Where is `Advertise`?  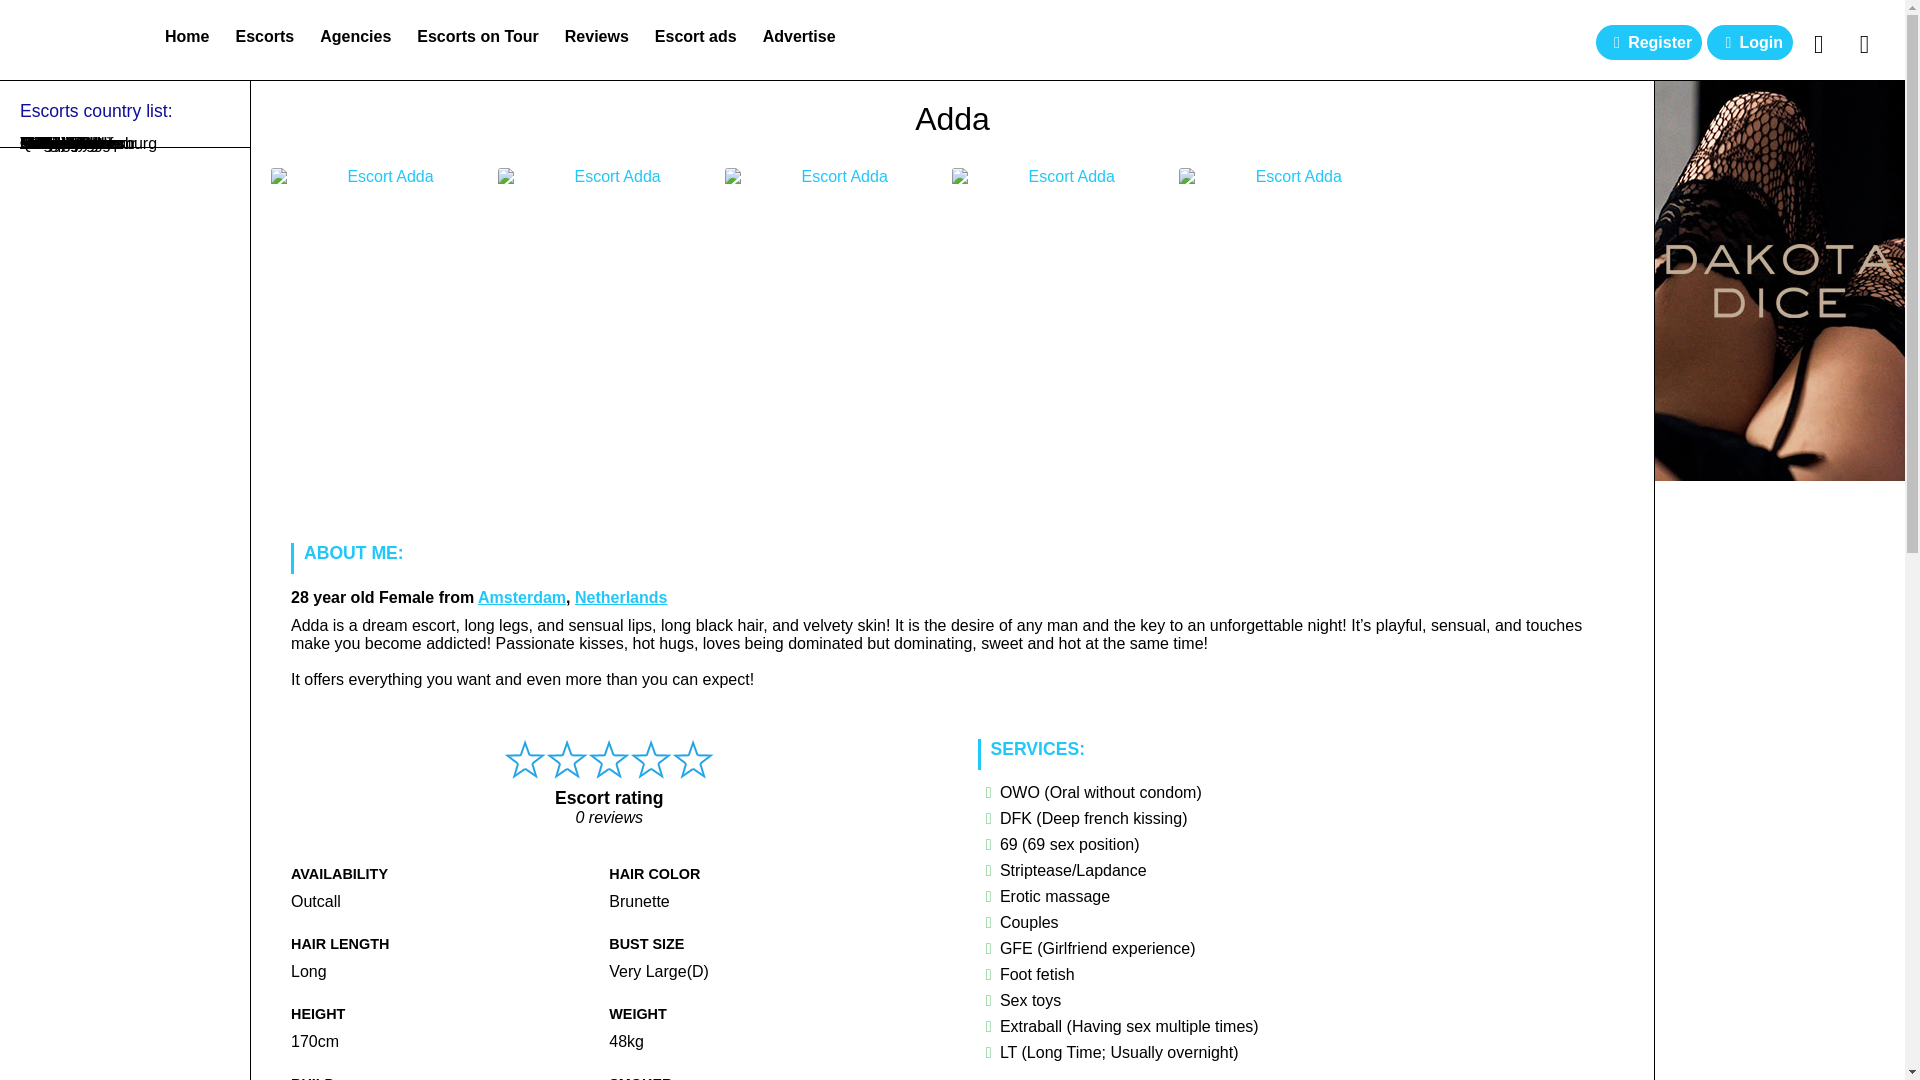 Advertise is located at coordinates (799, 36).